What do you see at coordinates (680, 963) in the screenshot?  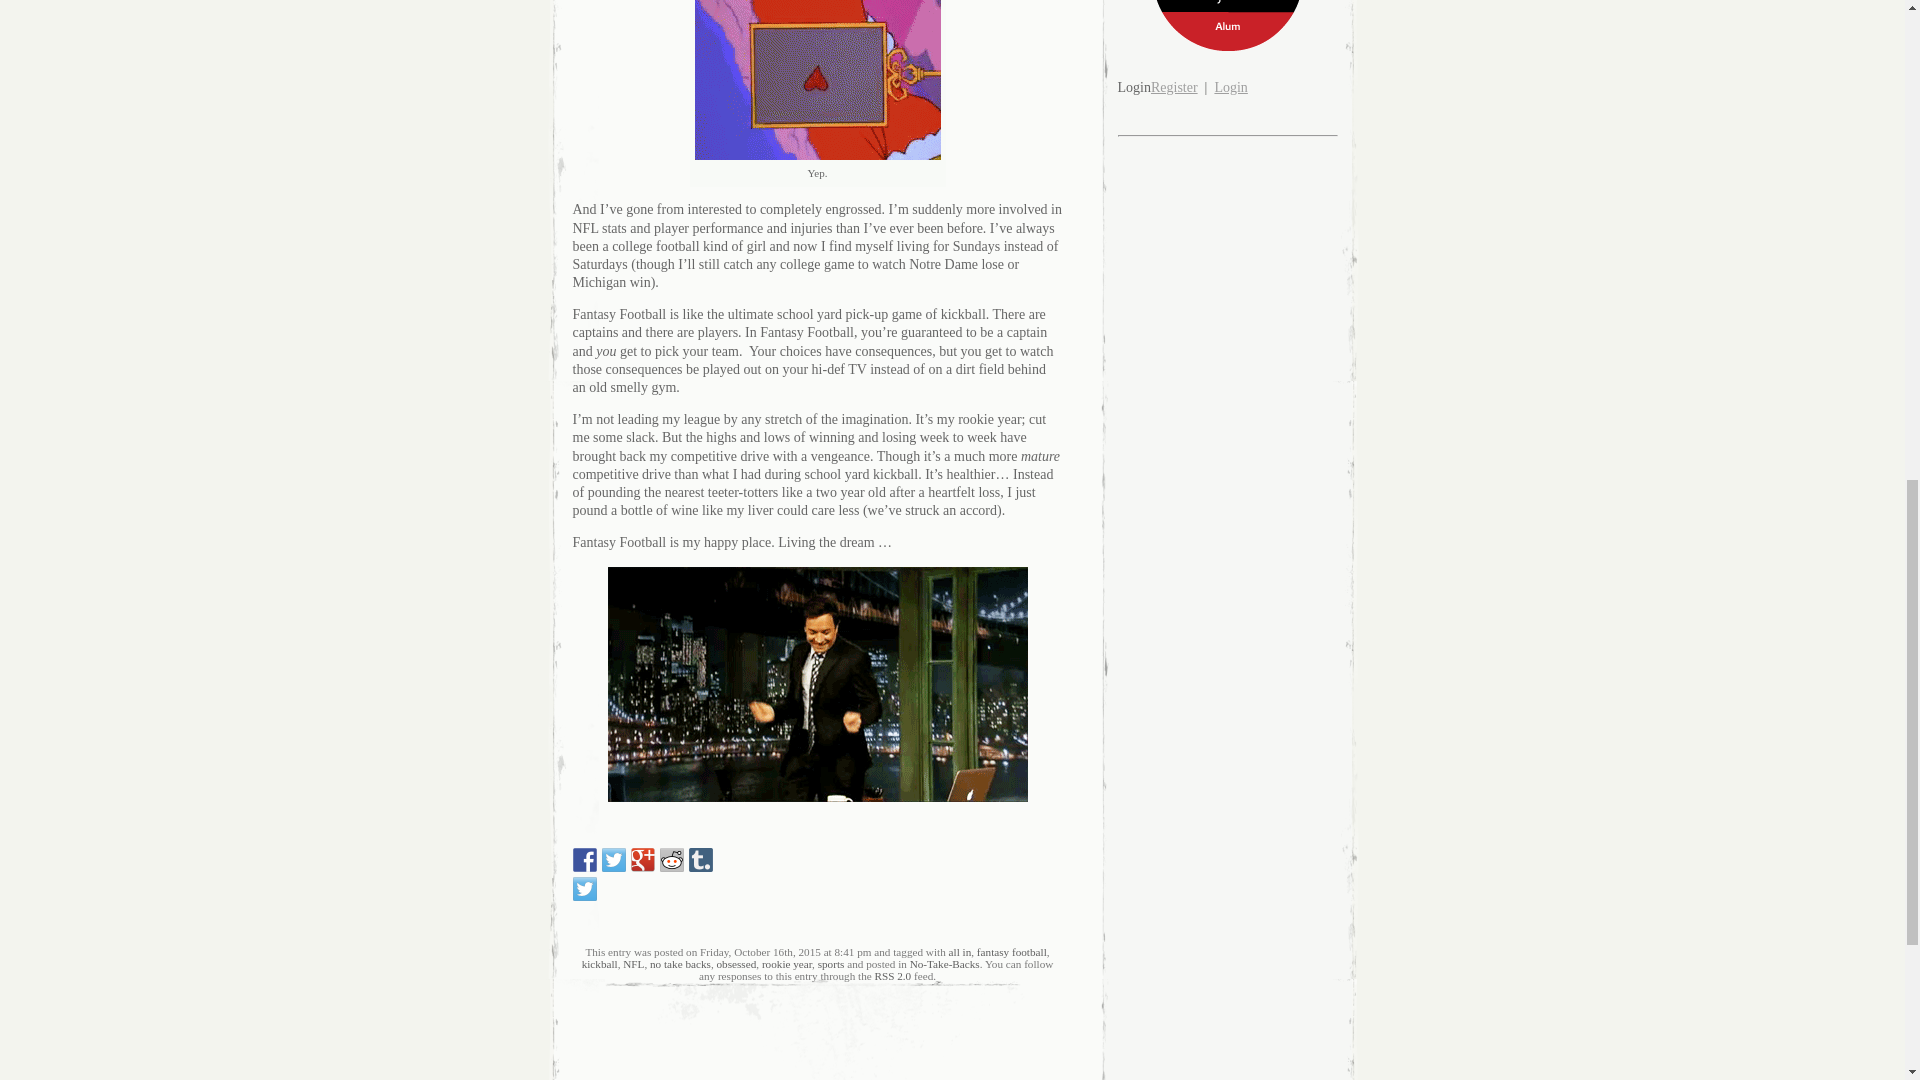 I see `no take backs` at bounding box center [680, 963].